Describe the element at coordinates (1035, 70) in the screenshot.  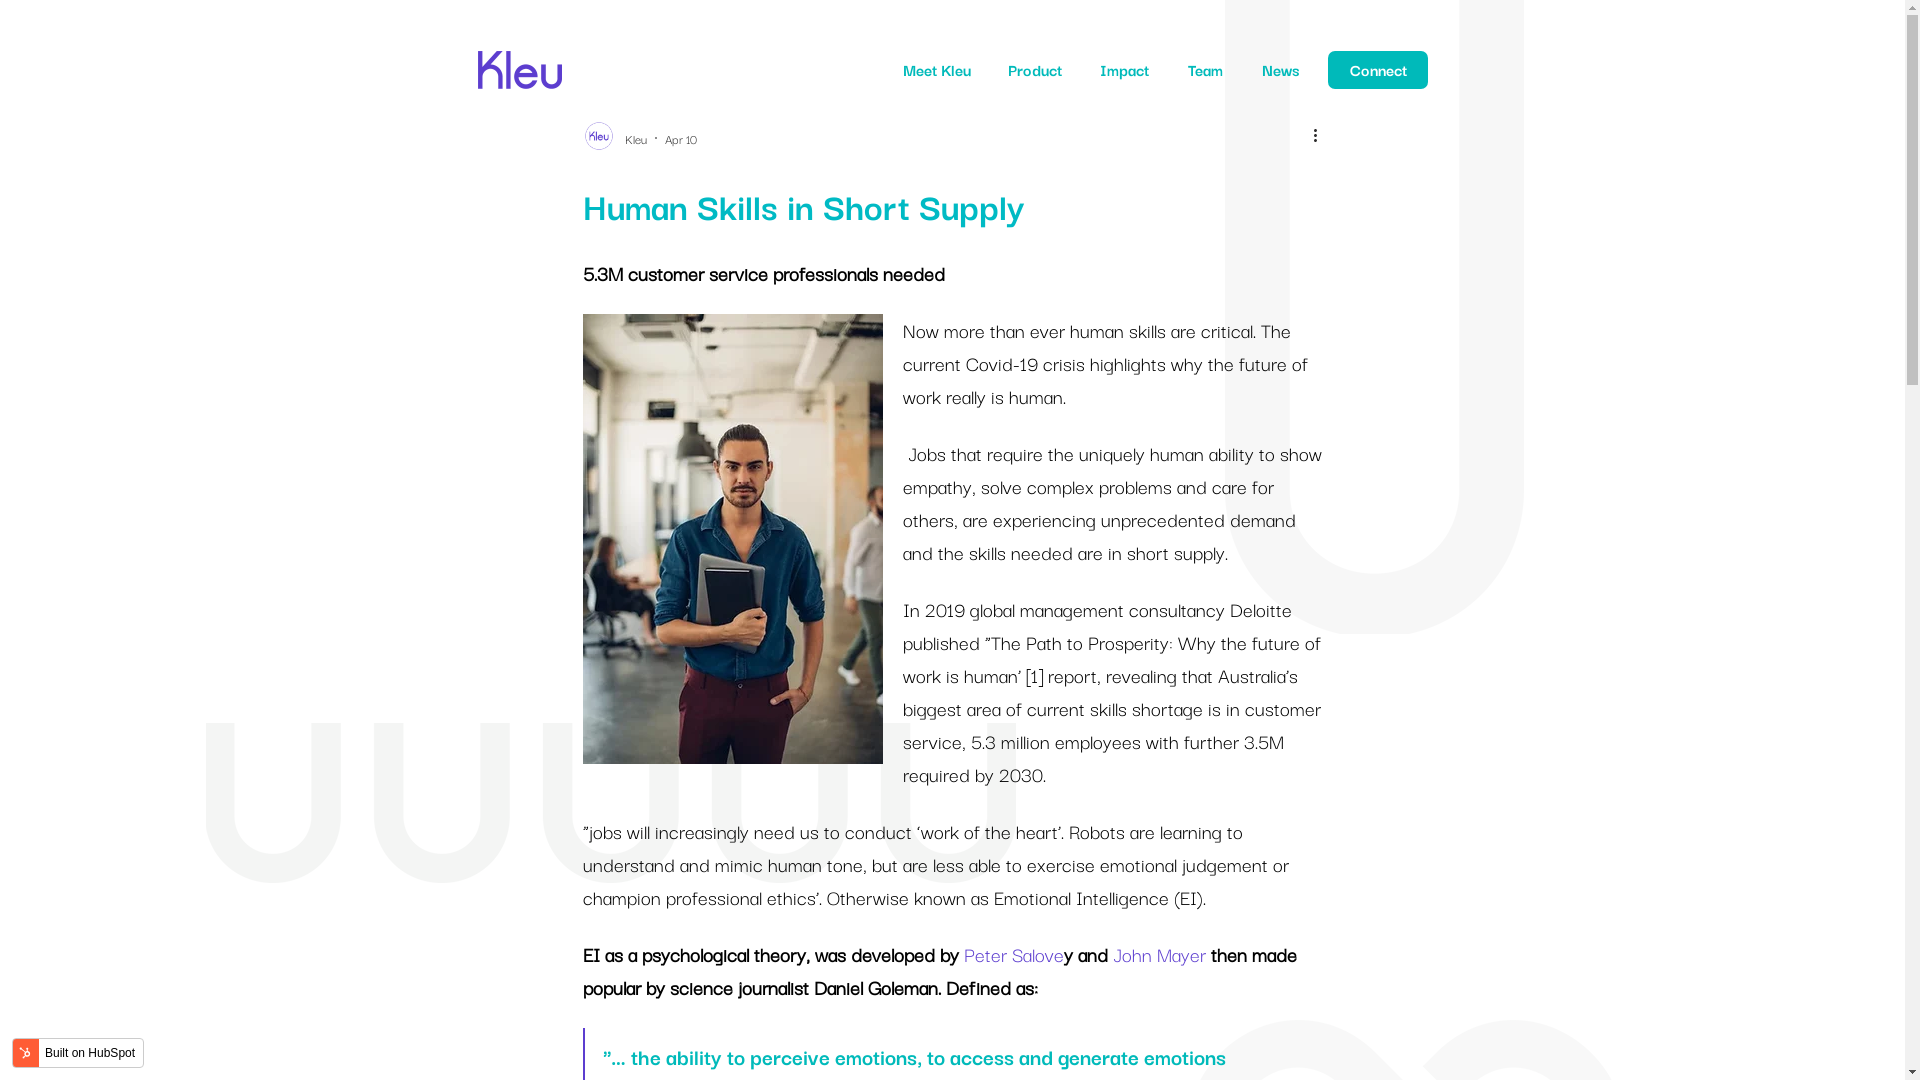
I see `Product` at that location.